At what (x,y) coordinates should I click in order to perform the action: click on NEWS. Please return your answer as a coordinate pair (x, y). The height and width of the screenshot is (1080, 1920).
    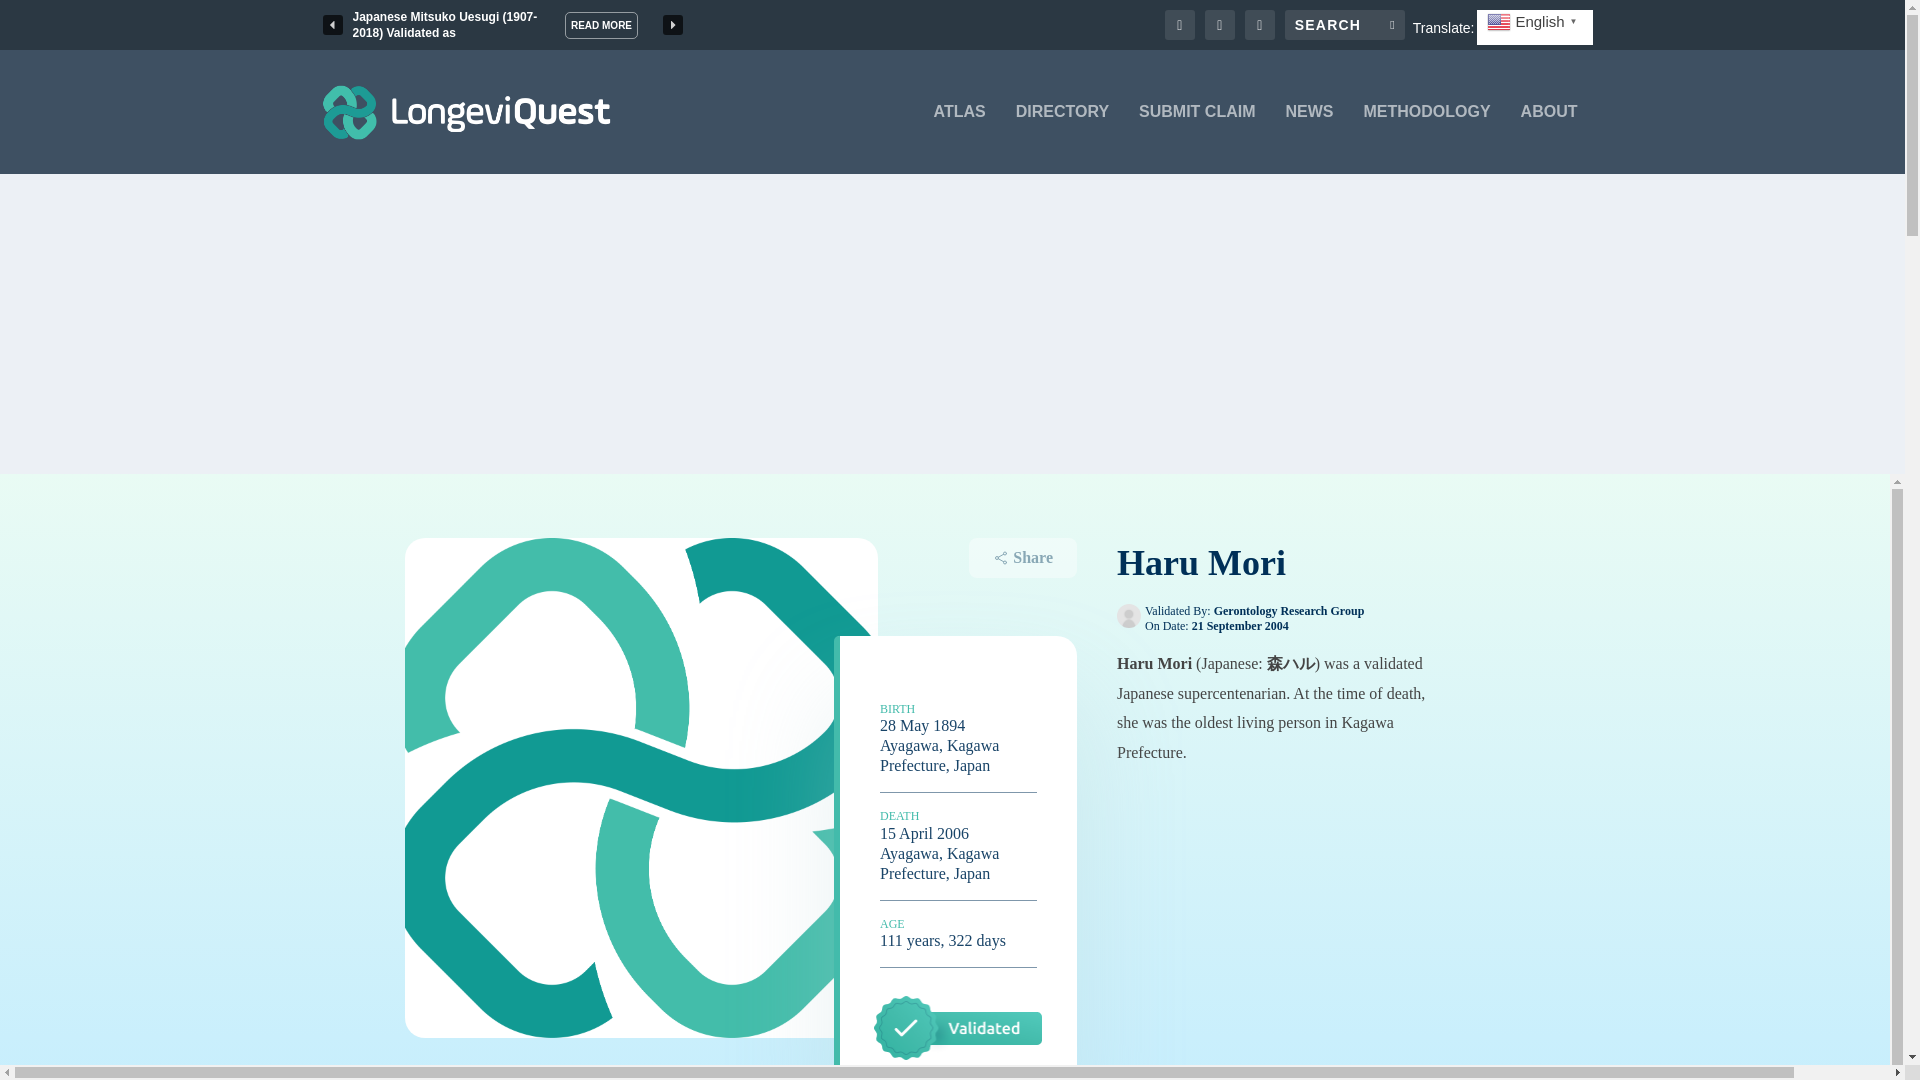
    Looking at the image, I should click on (1310, 138).